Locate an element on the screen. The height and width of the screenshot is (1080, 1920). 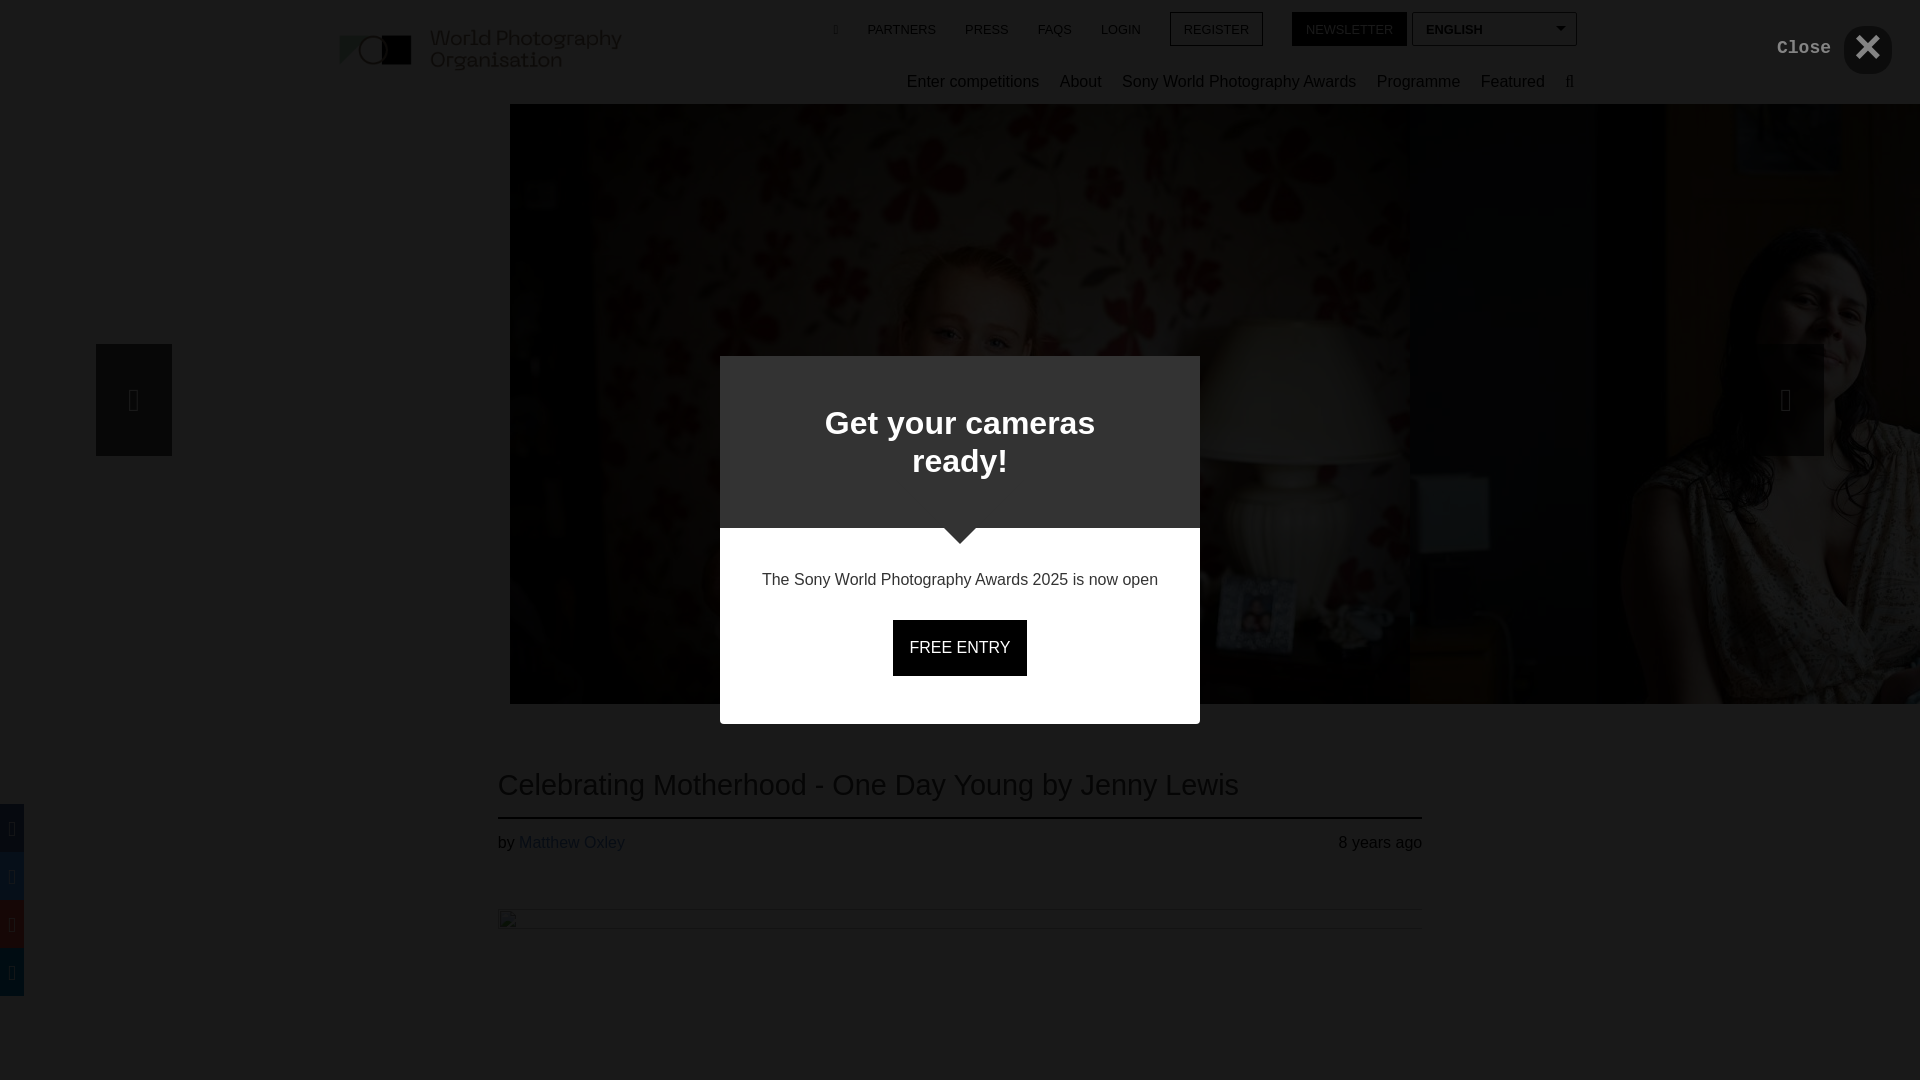
REGISTER is located at coordinates (1216, 28).